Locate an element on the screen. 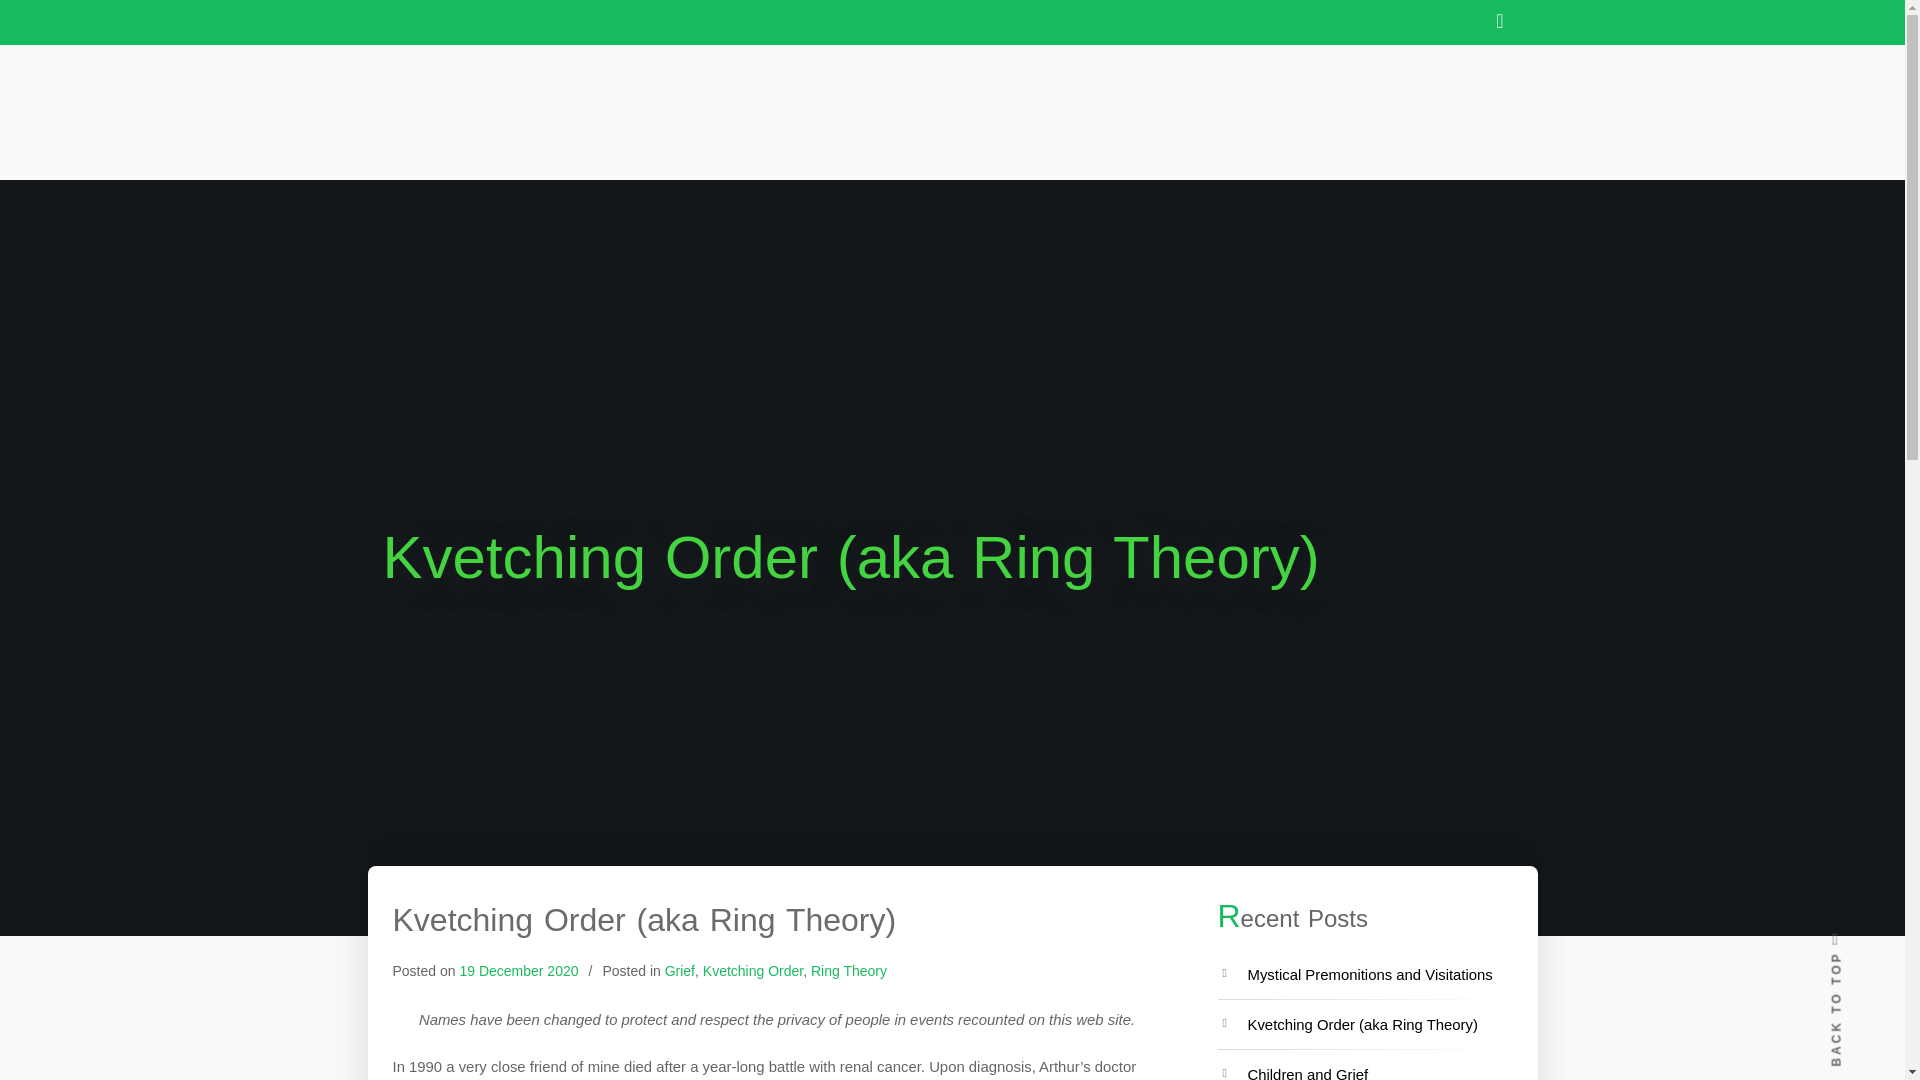 This screenshot has height=1080, width=1920. Grief is located at coordinates (680, 970).